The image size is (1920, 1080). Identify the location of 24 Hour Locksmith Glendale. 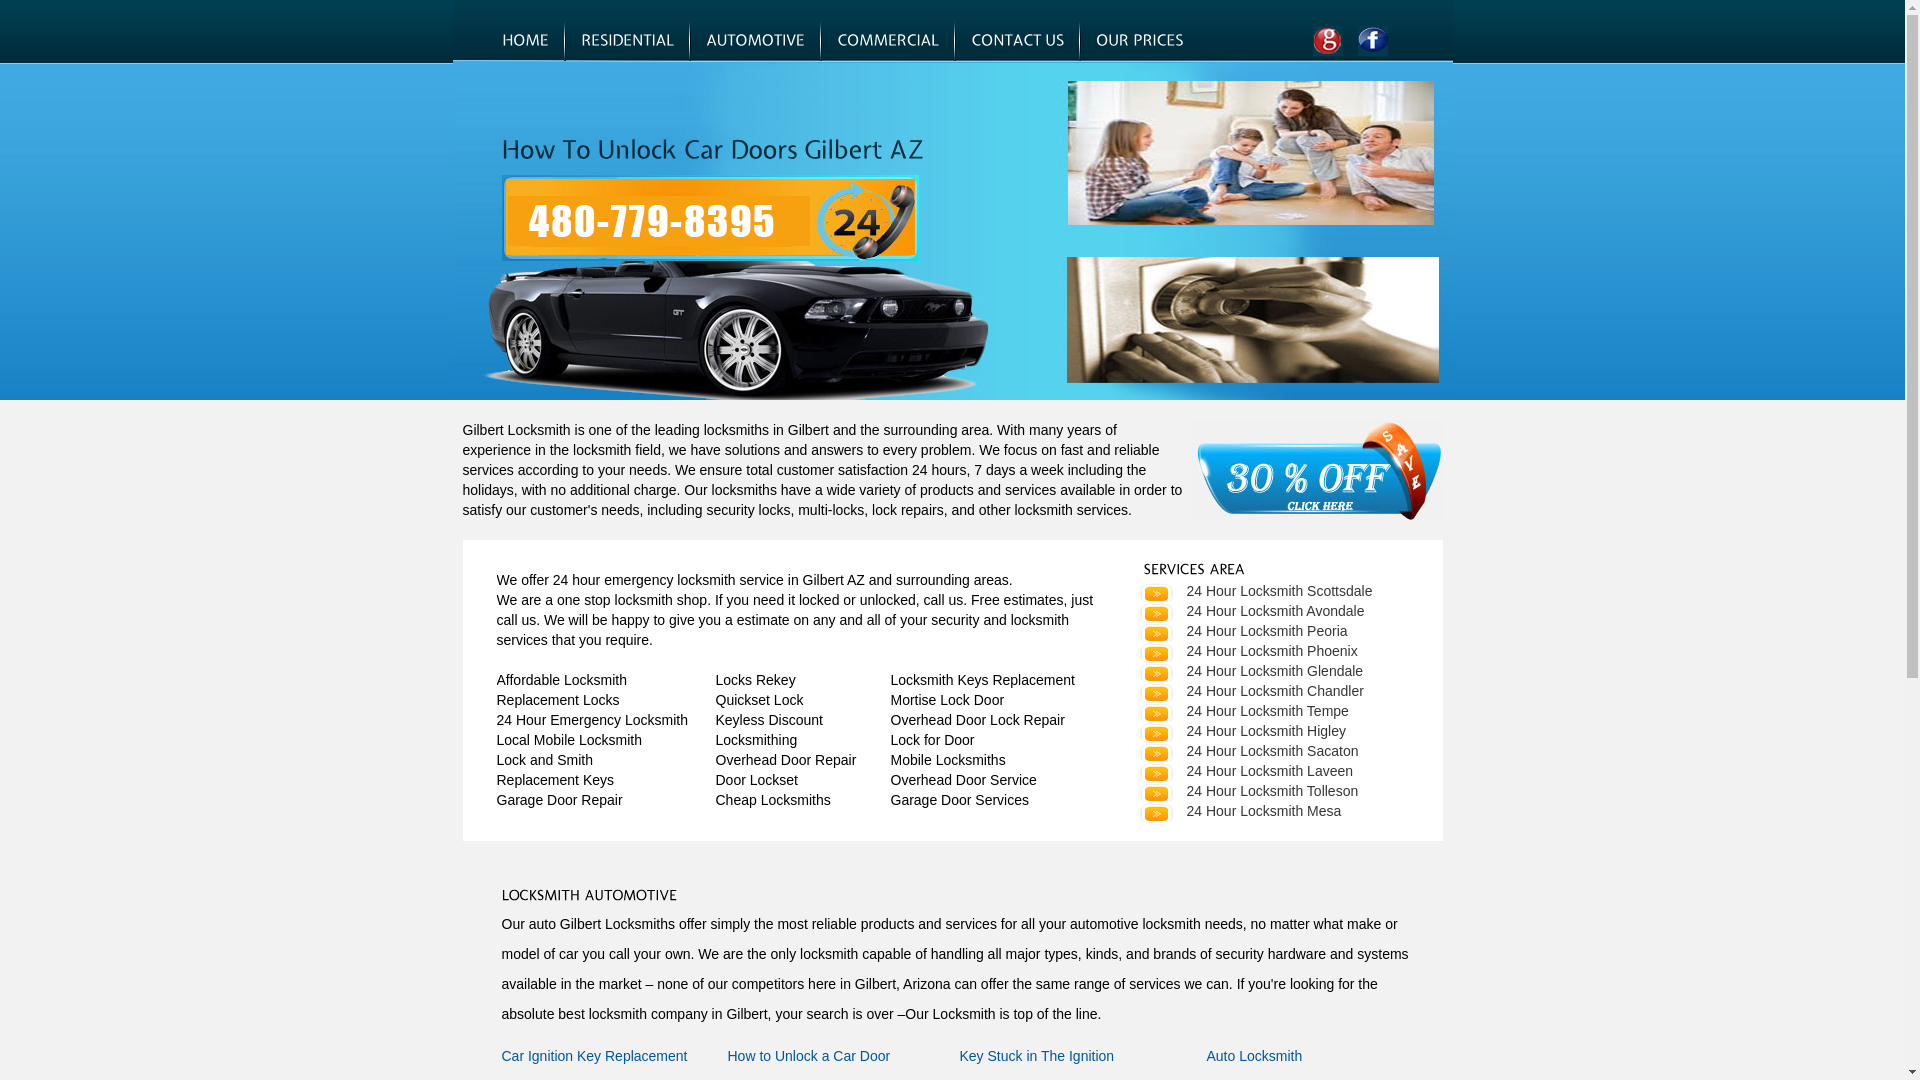
(1250, 671).